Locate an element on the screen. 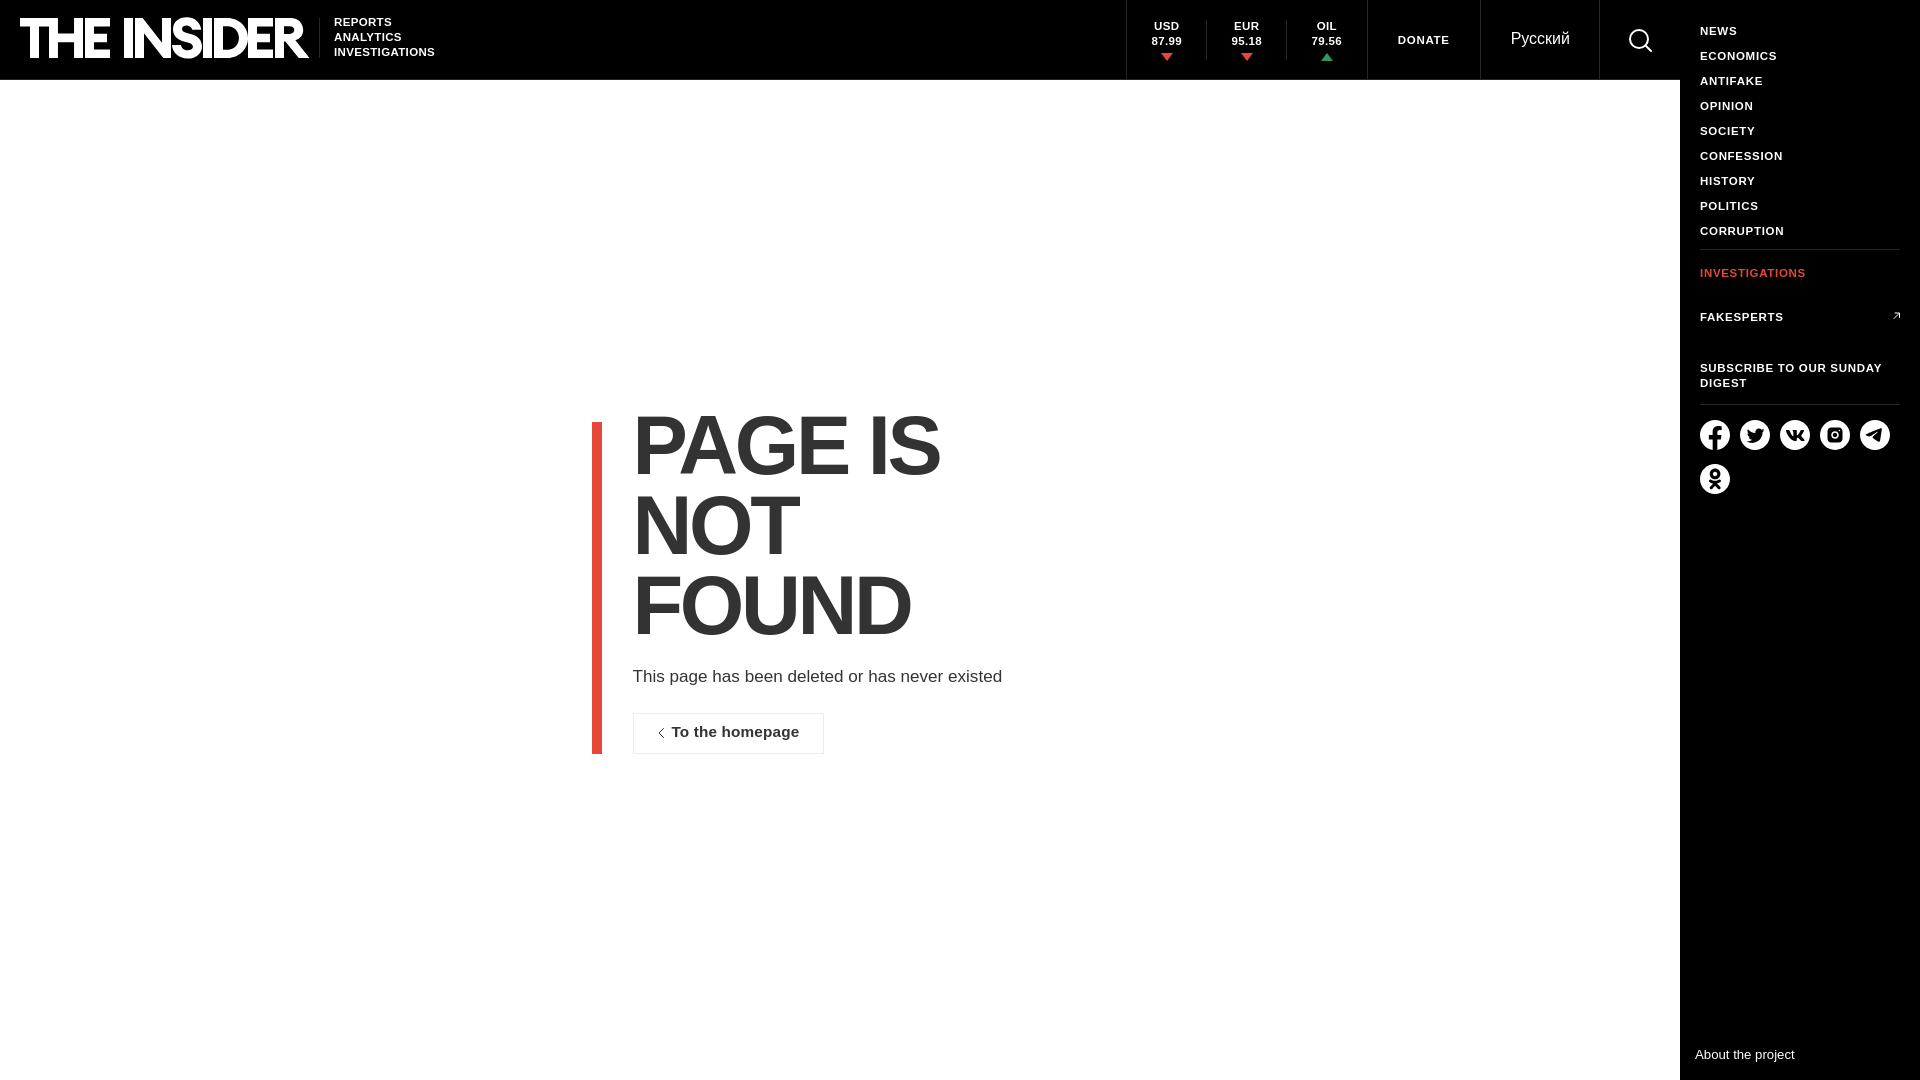 Image resolution: width=1920 pixels, height=1080 pixels. SUBSCRIBE TO OUR SUNDAY DIGEST is located at coordinates (1800, 374).